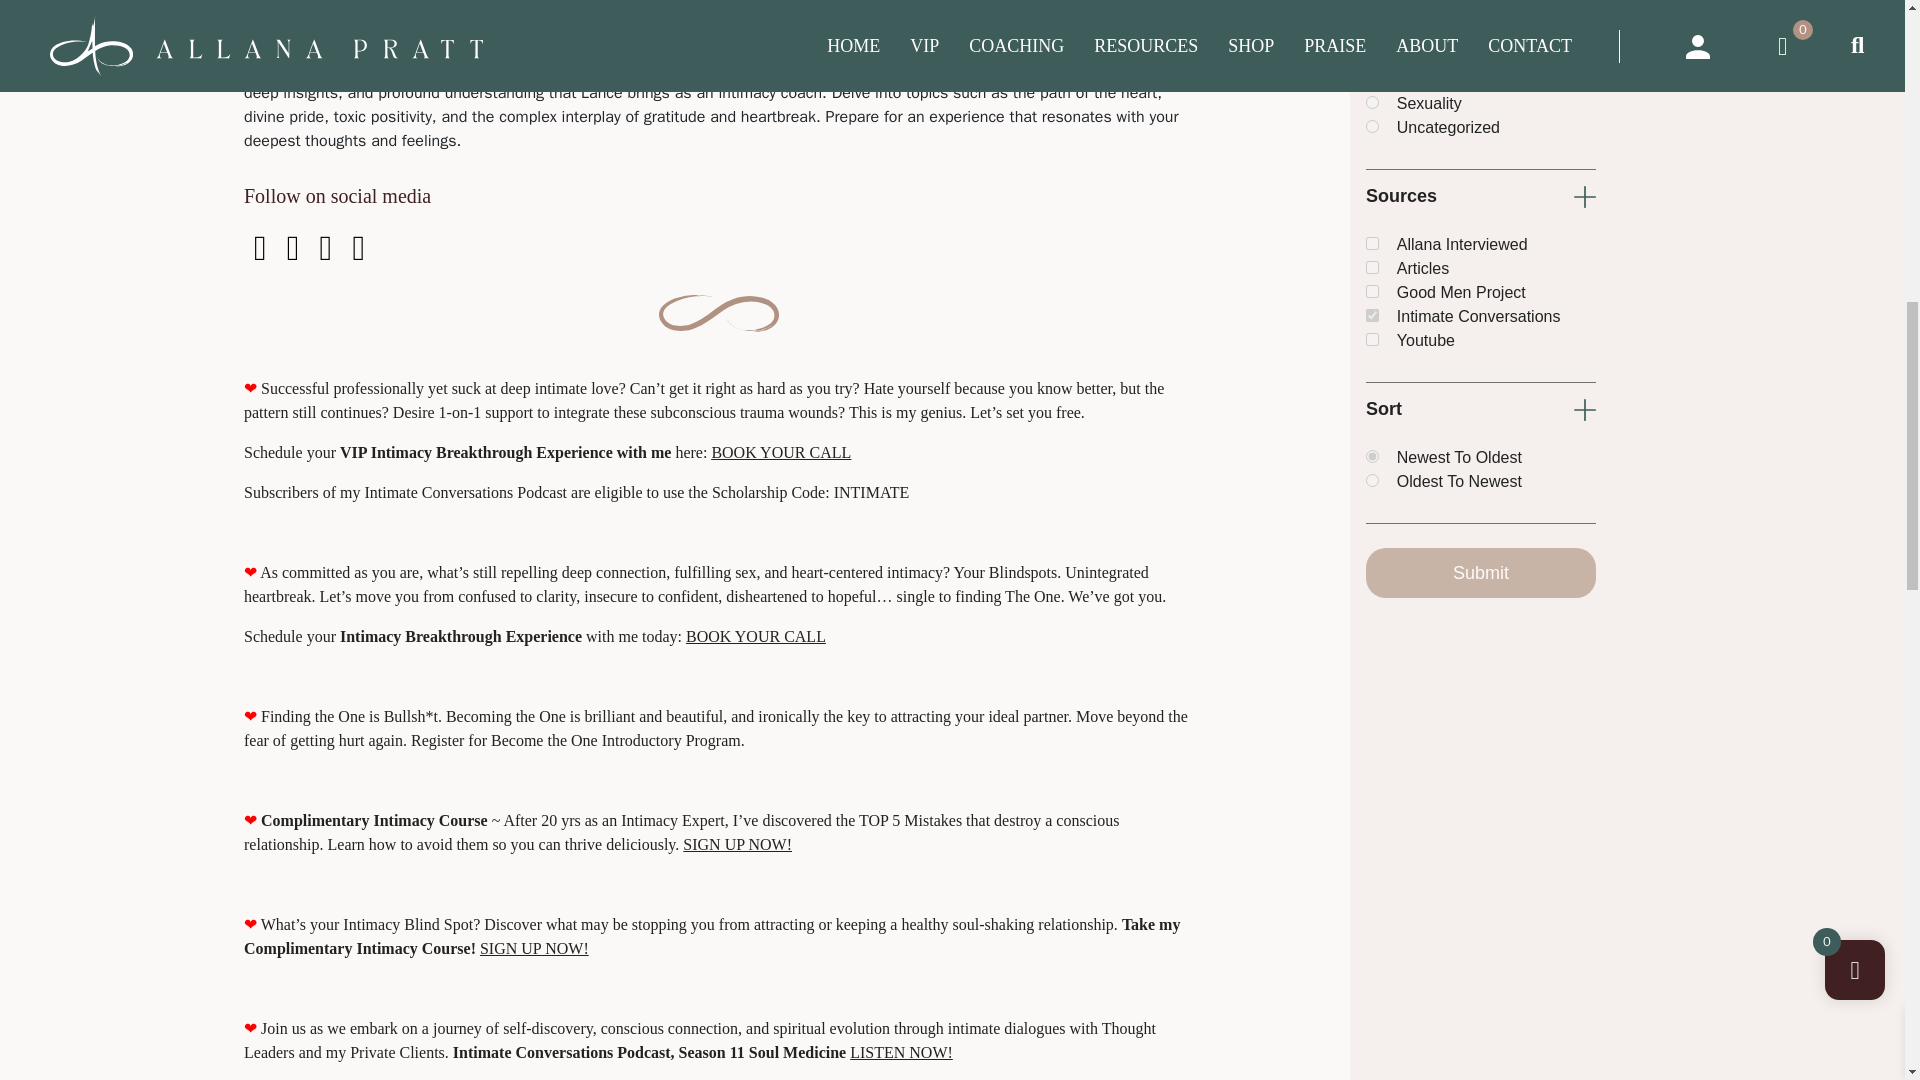 The image size is (1920, 1080). Describe the element at coordinates (1372, 126) in the screenshot. I see `uncategorized` at that location.